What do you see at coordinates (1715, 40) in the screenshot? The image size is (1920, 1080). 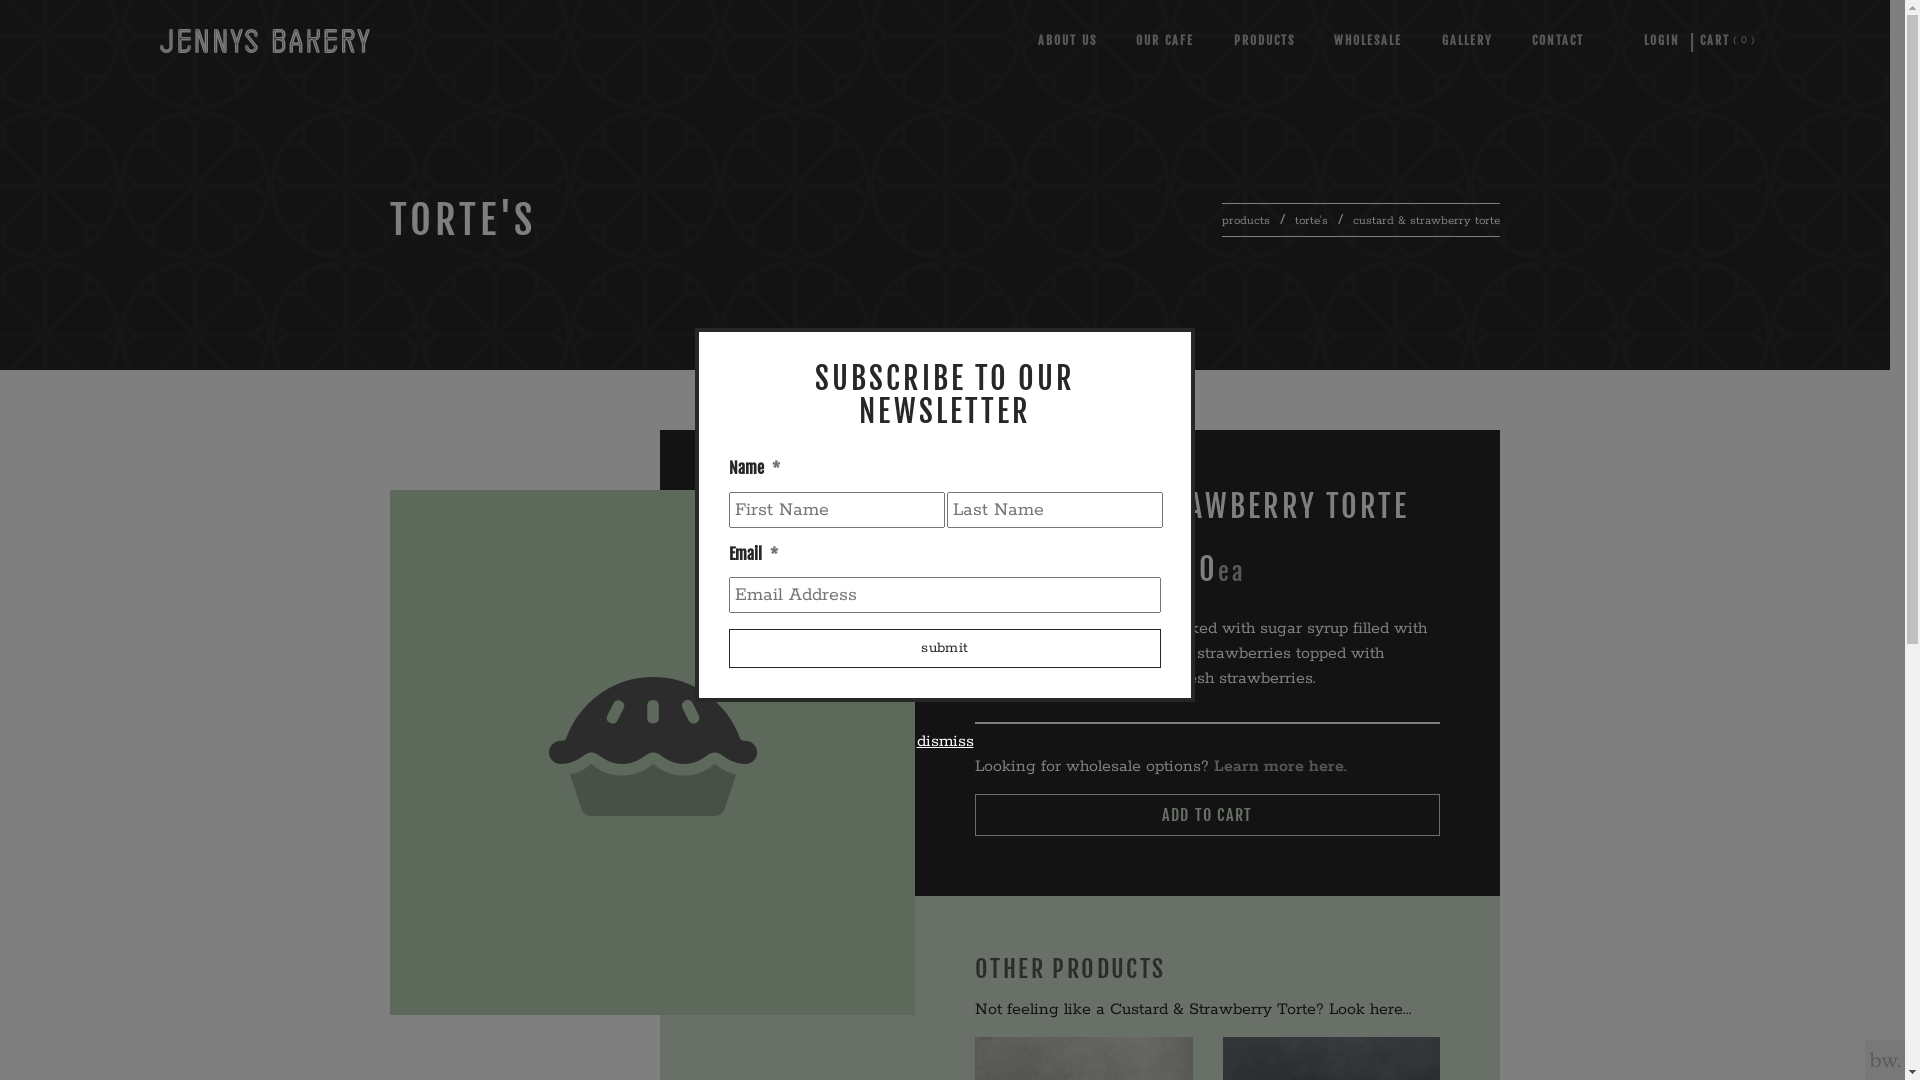 I see `0` at bounding box center [1715, 40].